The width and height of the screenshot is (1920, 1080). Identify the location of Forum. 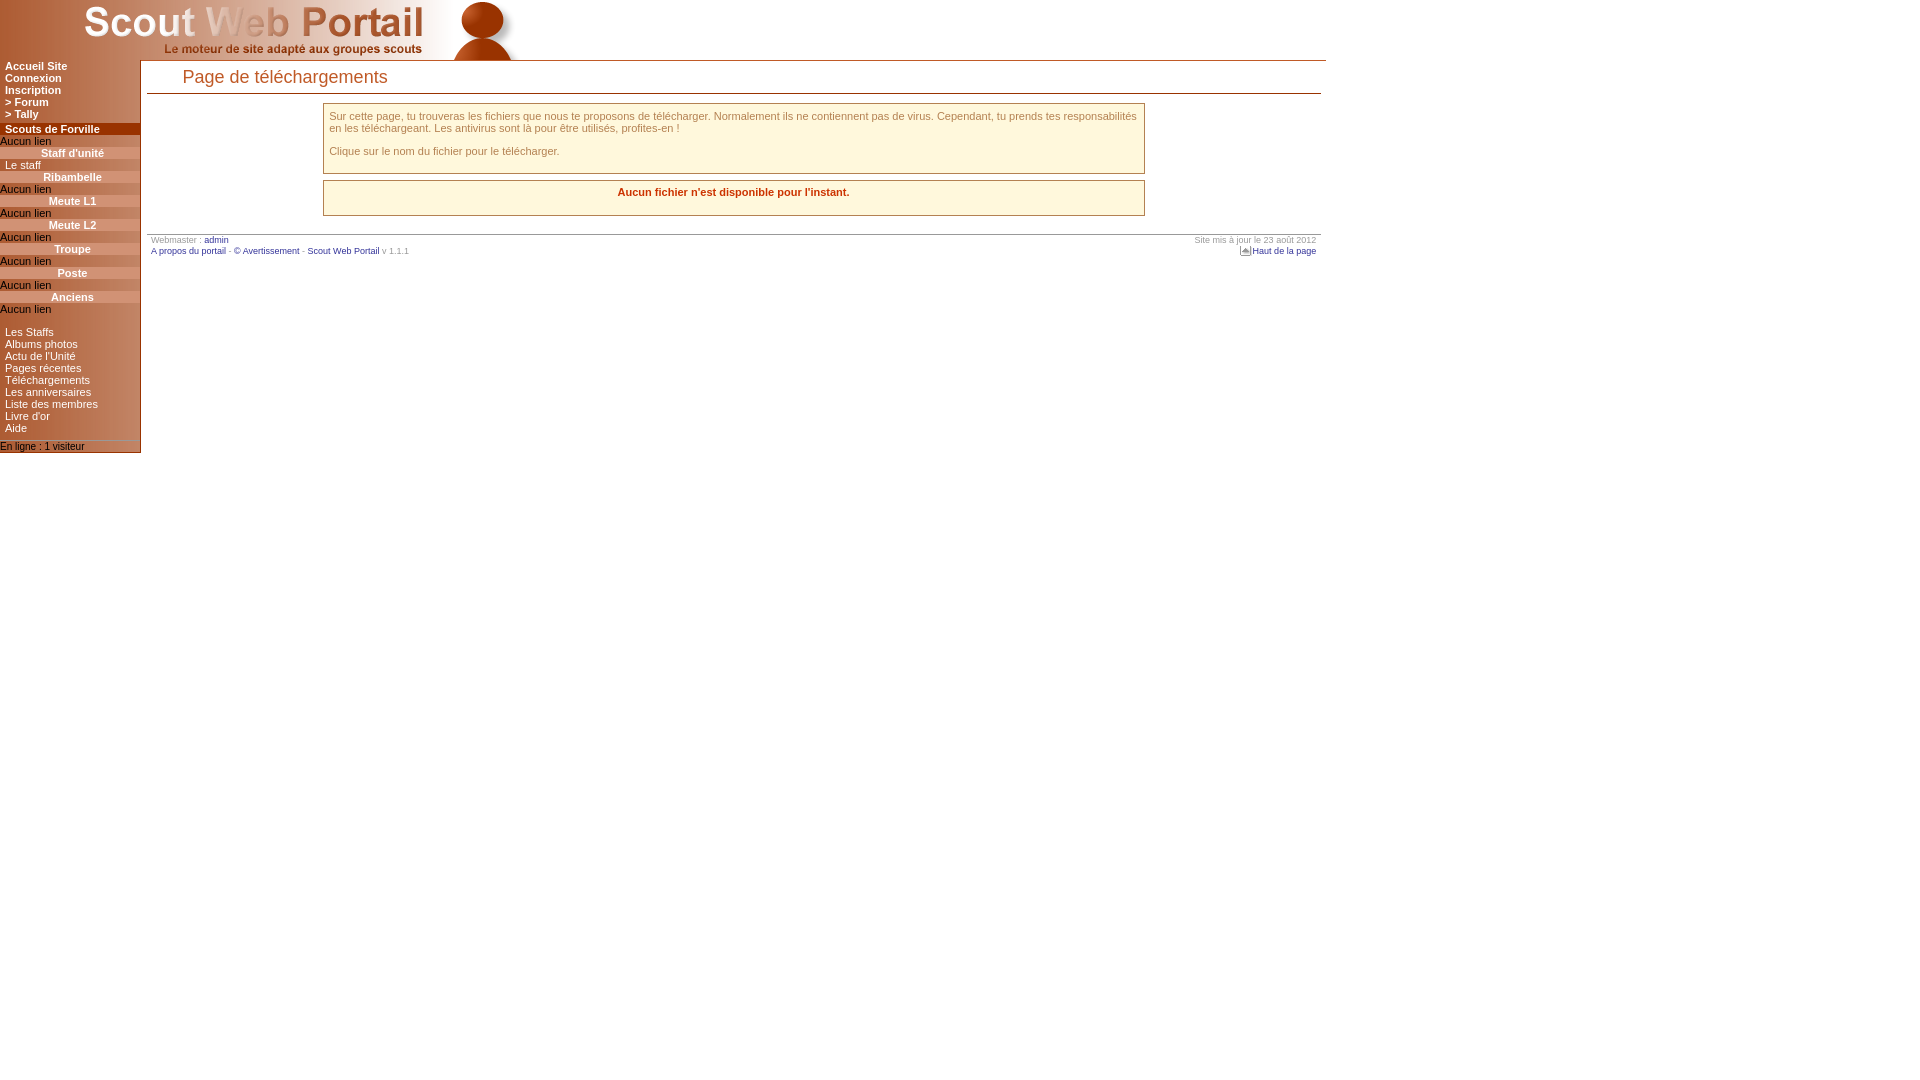
(70, 102).